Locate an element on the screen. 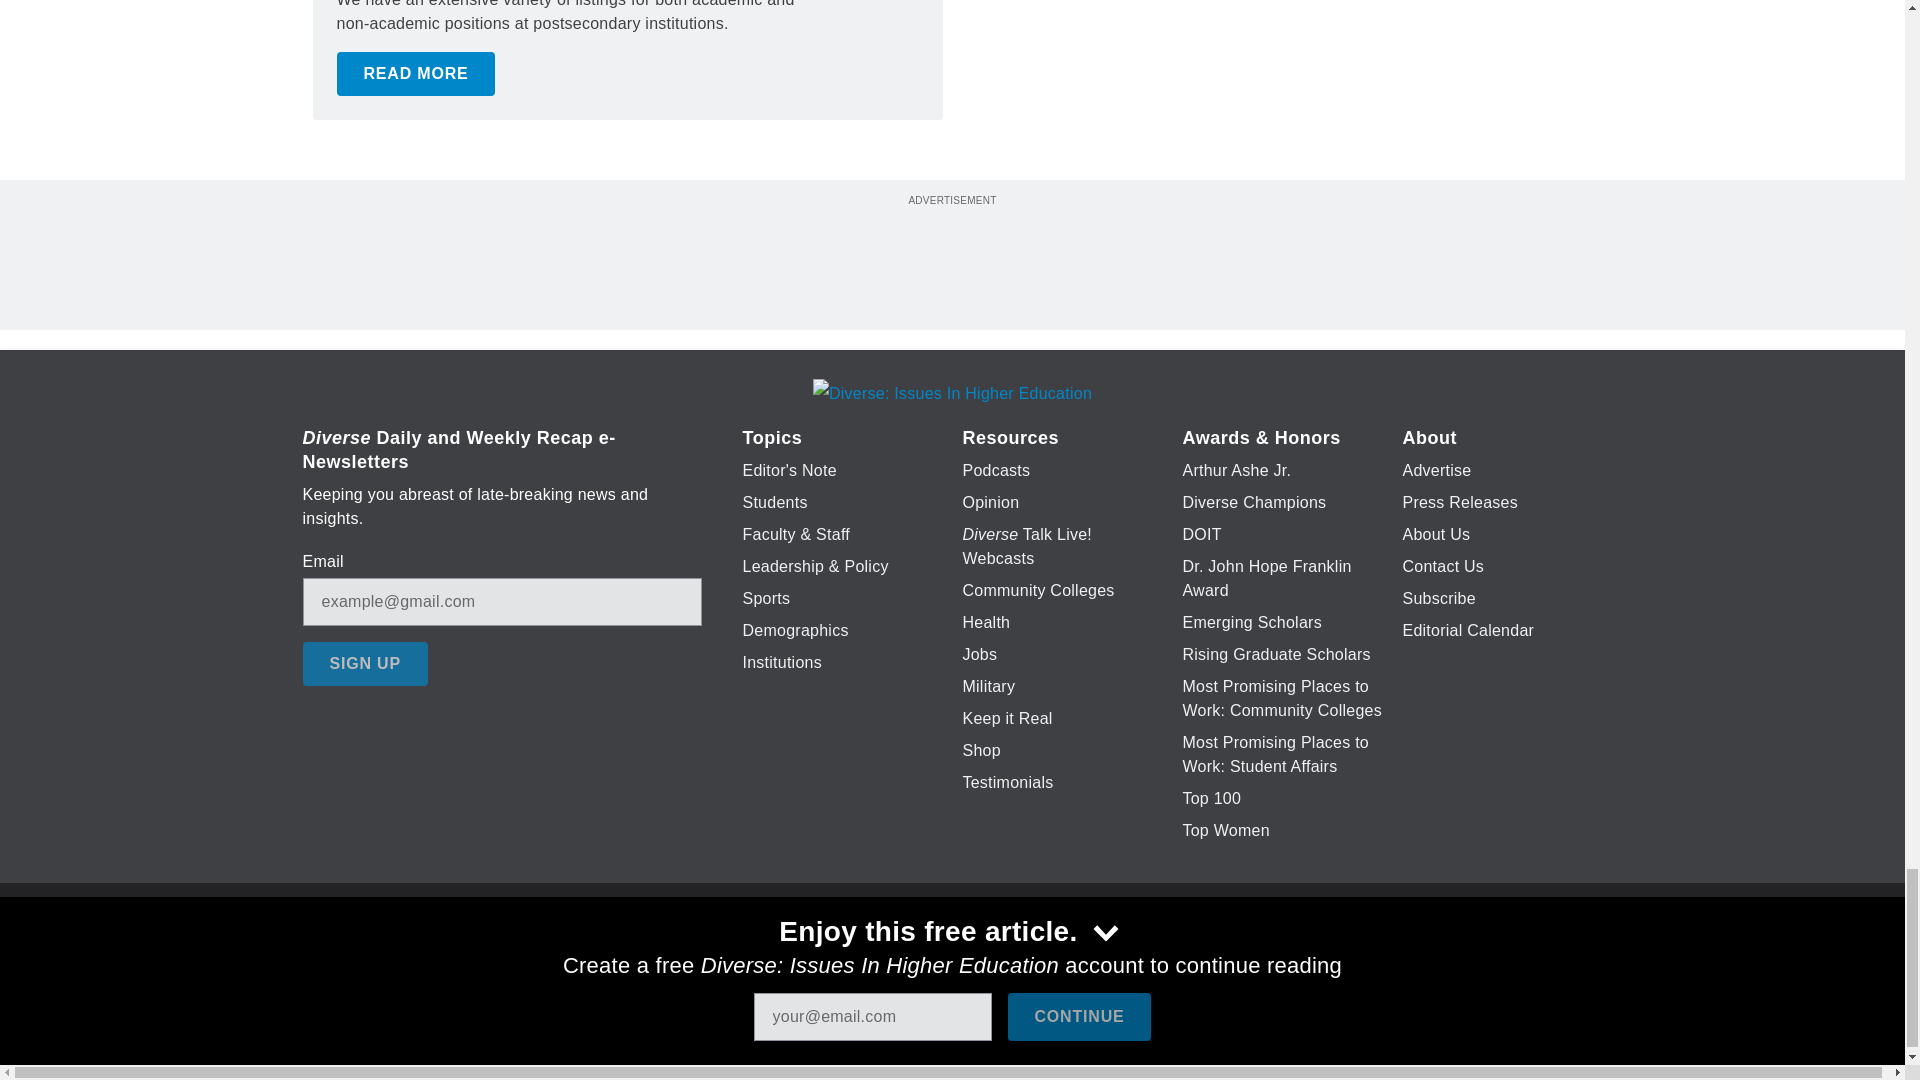 The height and width of the screenshot is (1080, 1920). YouTube icon is located at coordinates (999, 958).